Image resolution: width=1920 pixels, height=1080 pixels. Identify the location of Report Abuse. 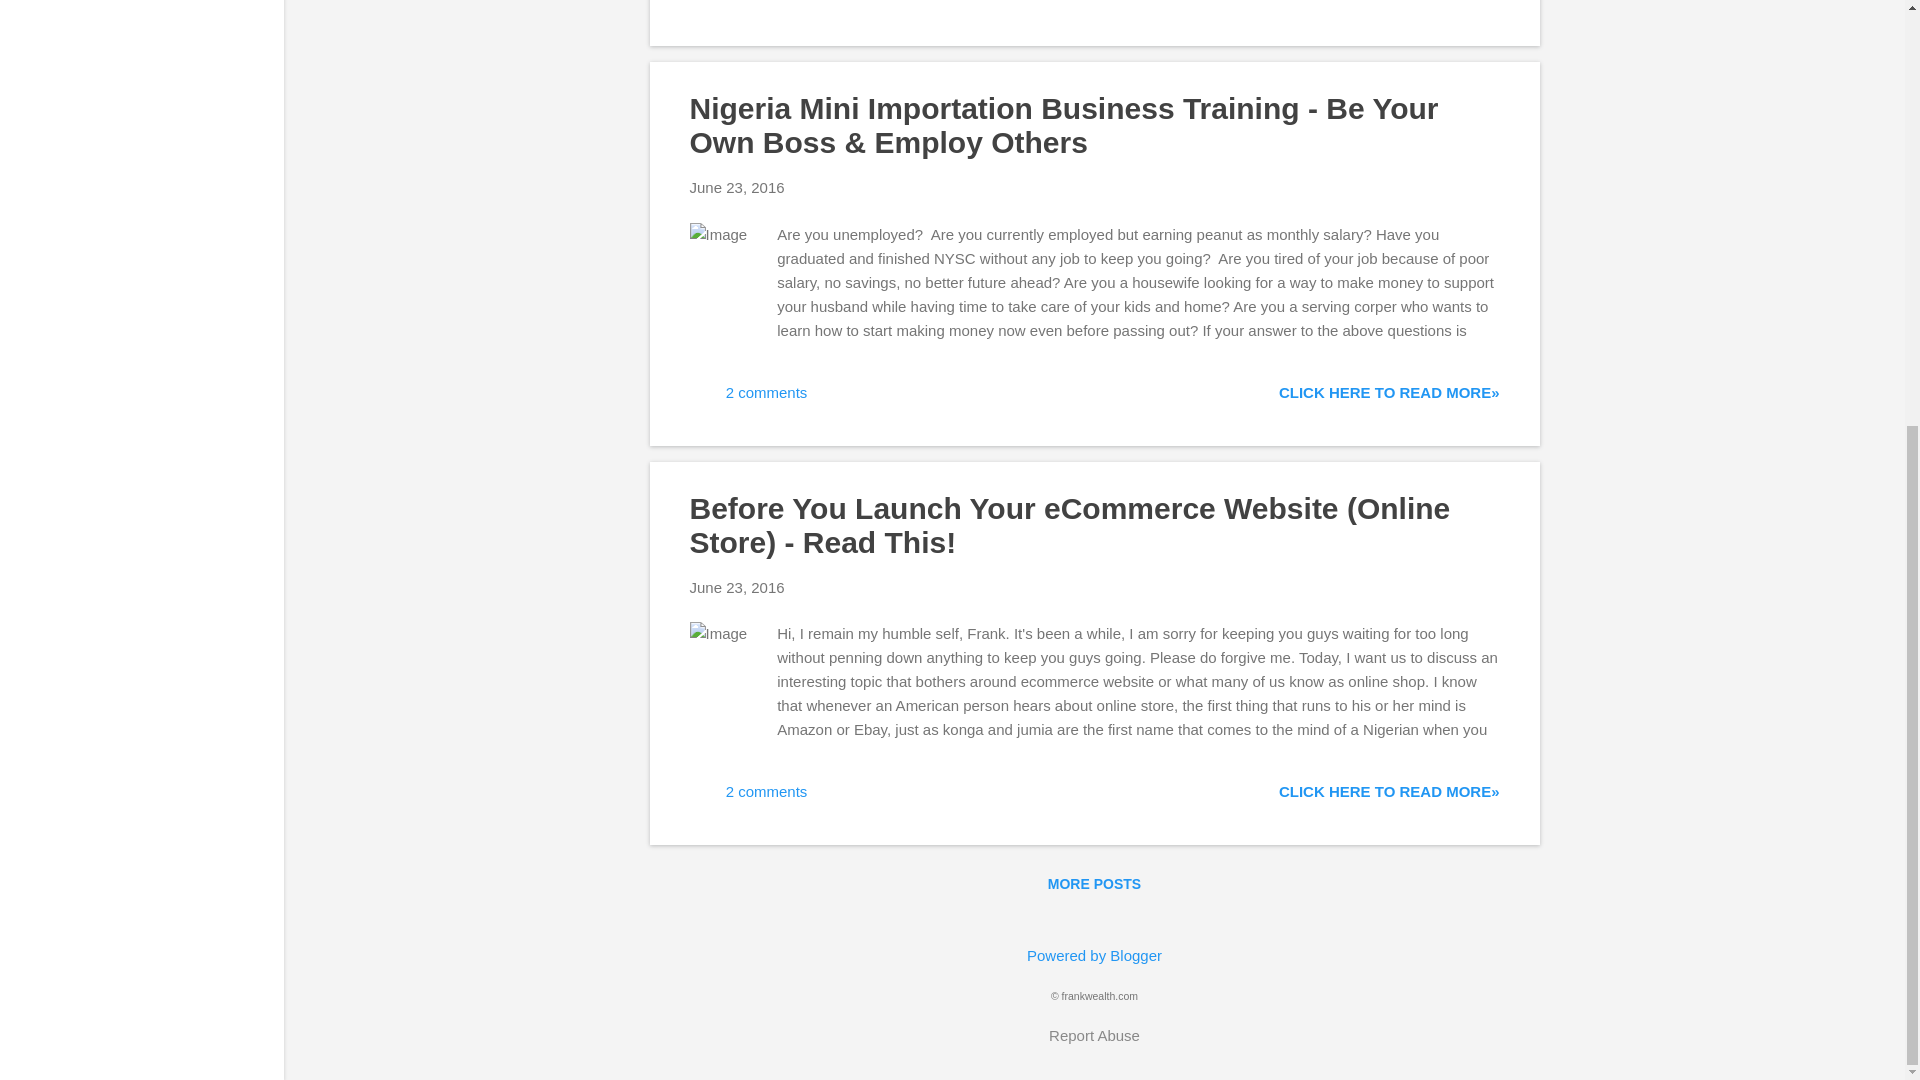
(1094, 1035).